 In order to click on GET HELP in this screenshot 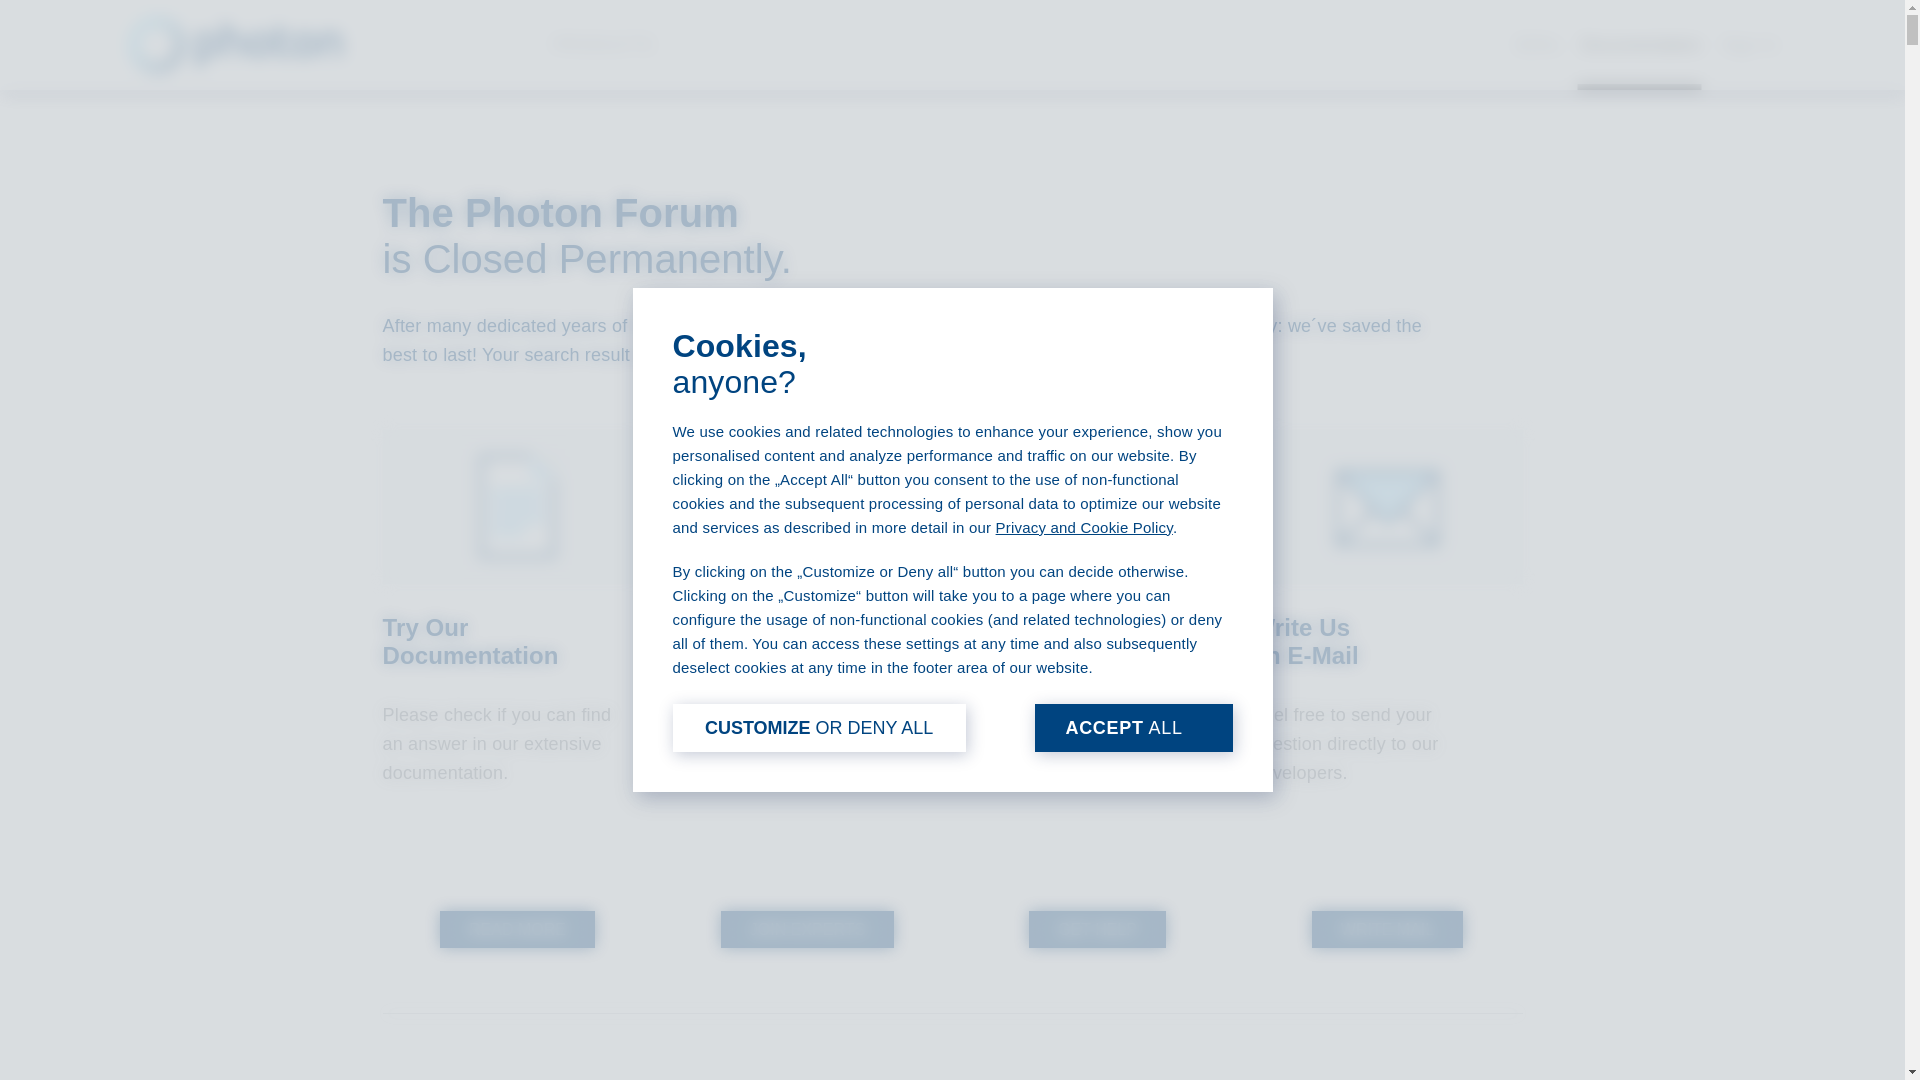, I will do `click(1097, 930)`.